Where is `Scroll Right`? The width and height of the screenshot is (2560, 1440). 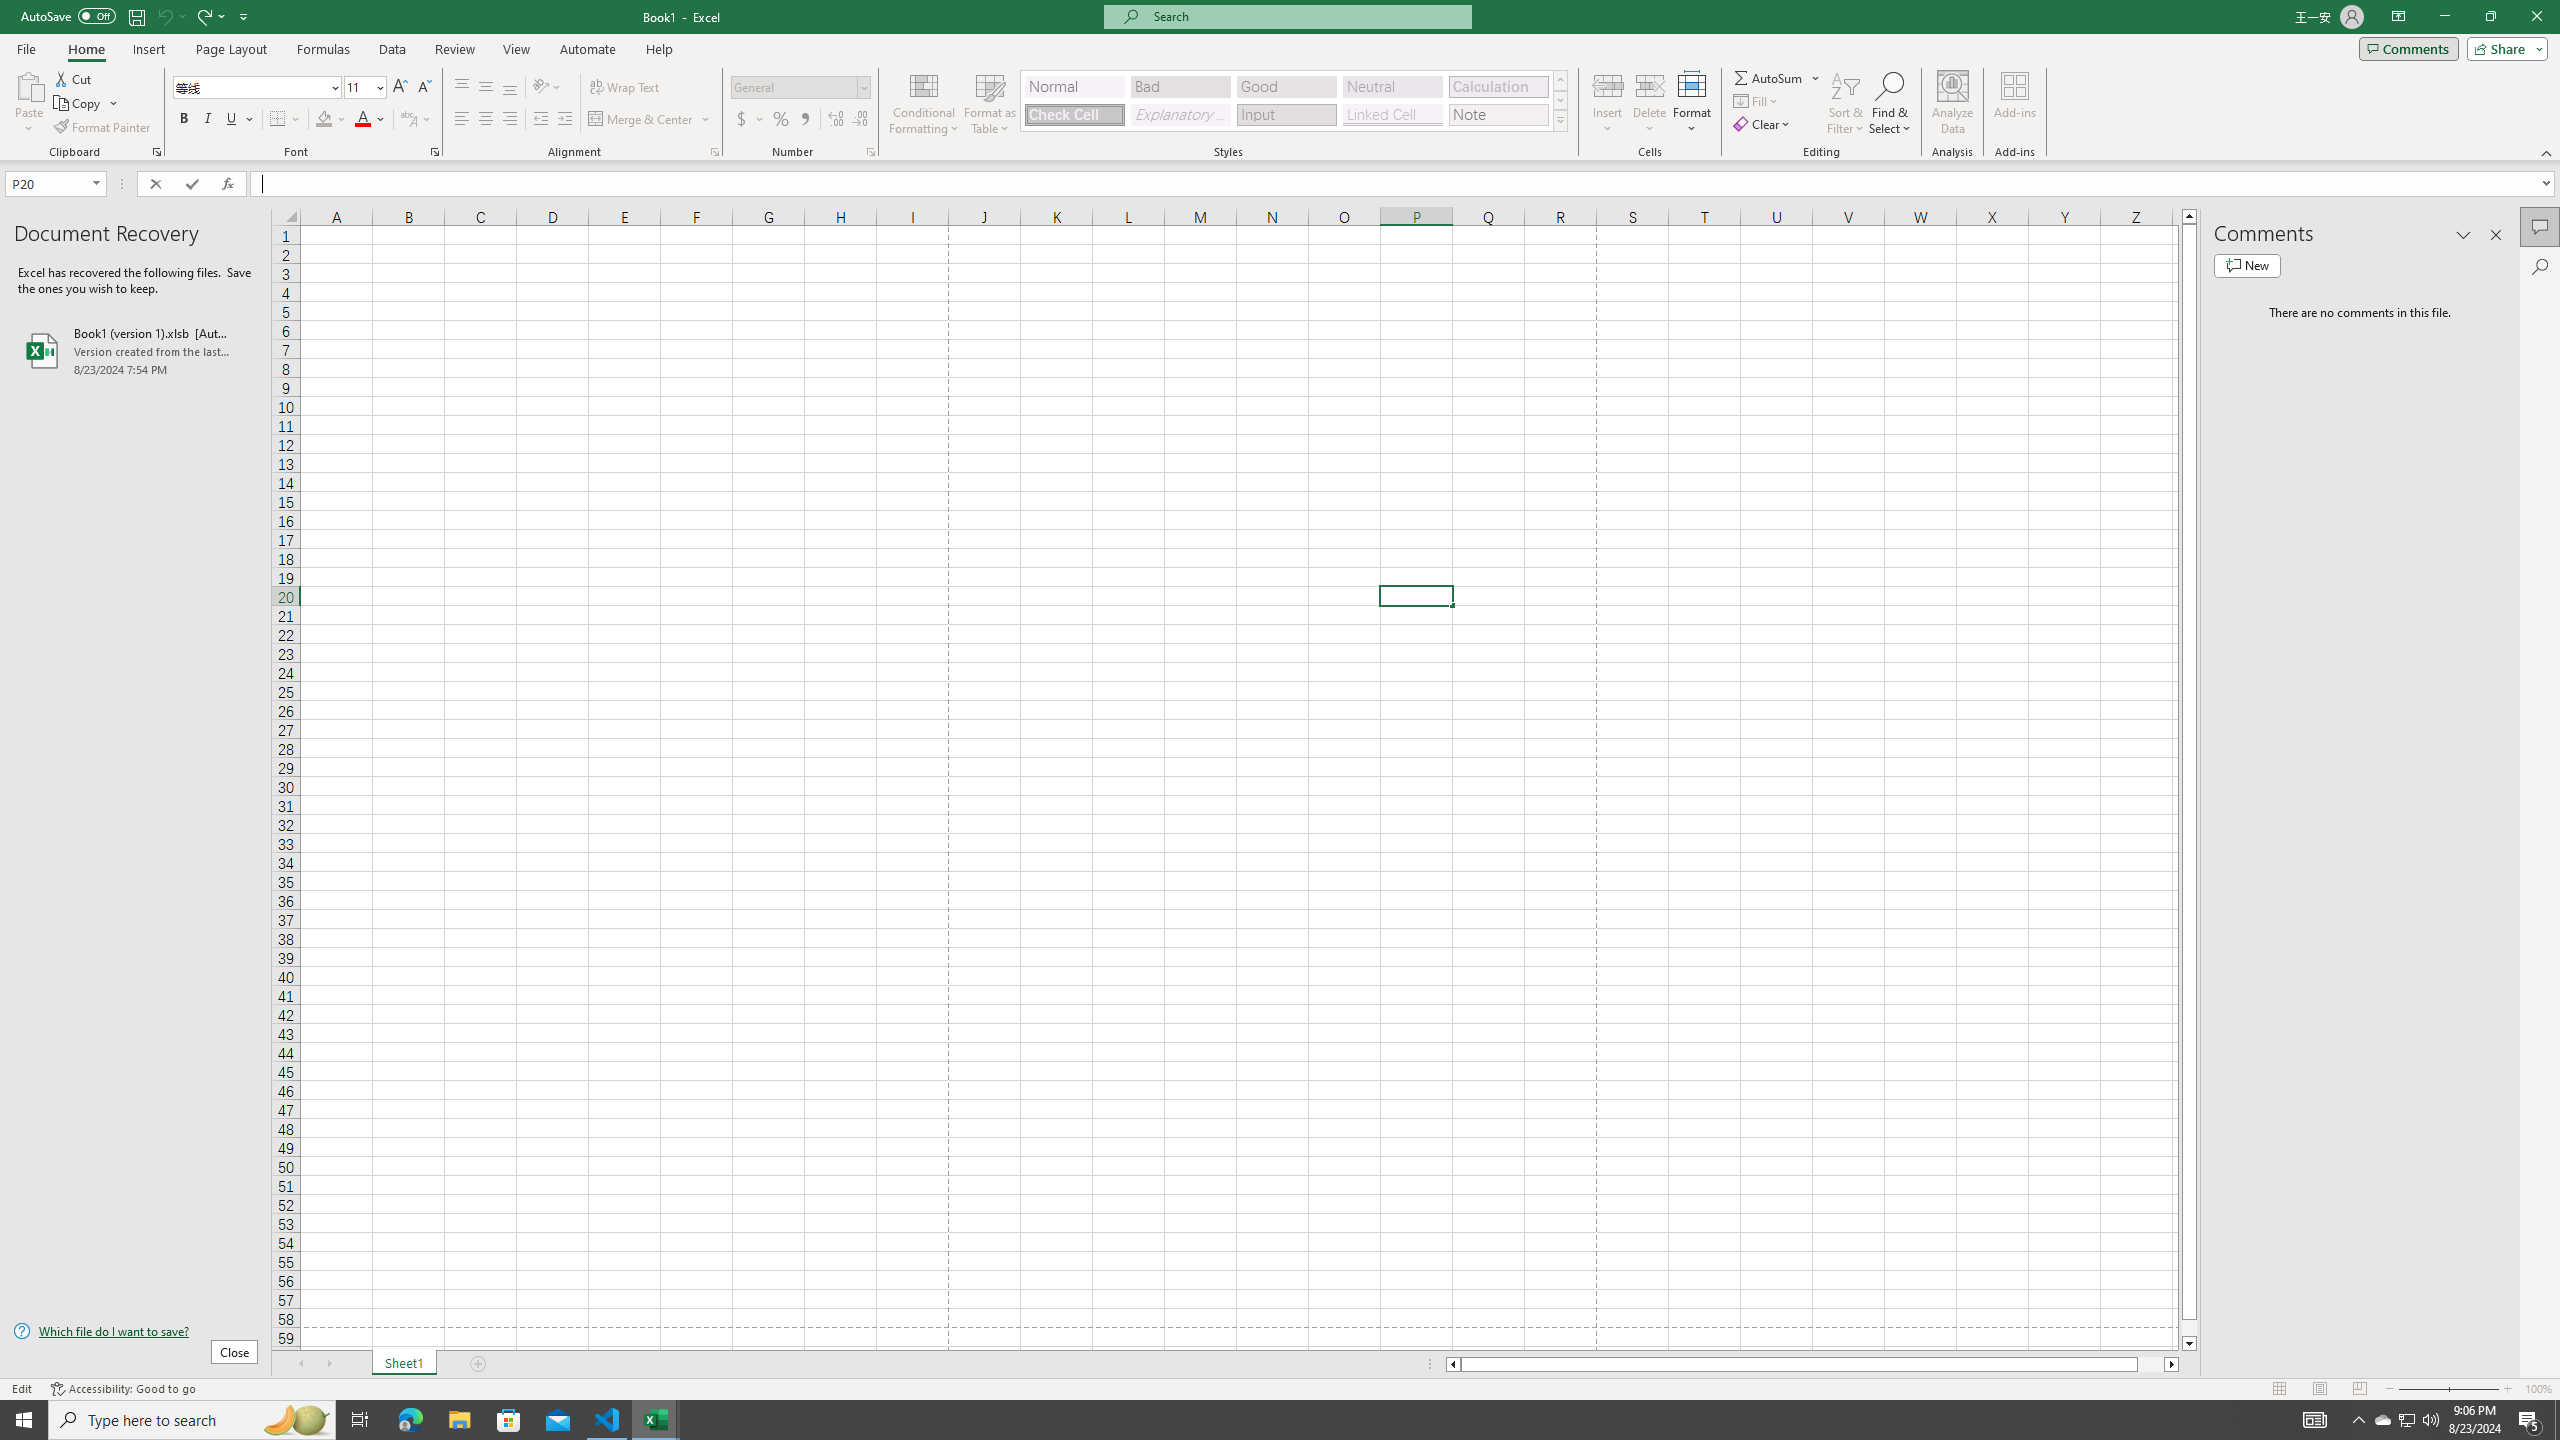 Scroll Right is located at coordinates (328, 1364).